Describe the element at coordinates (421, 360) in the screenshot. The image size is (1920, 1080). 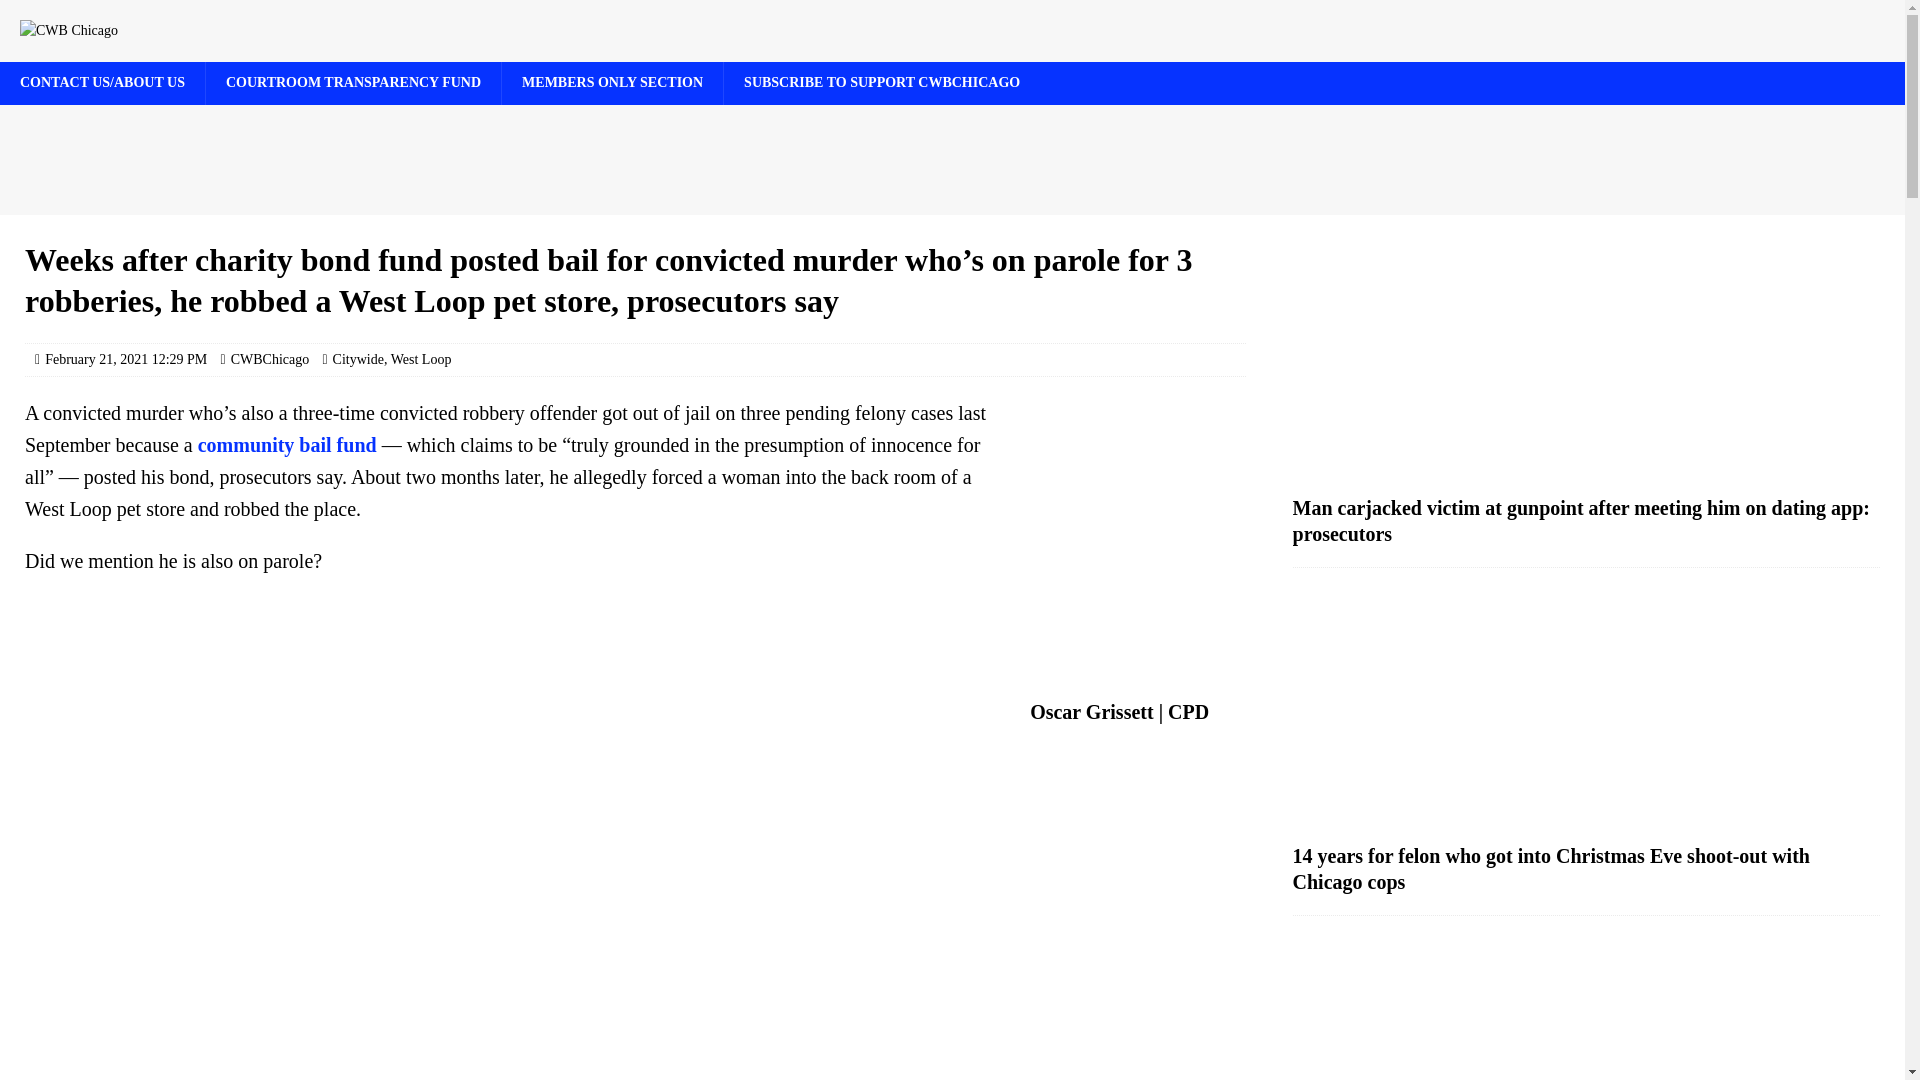
I see `West Loop` at that location.